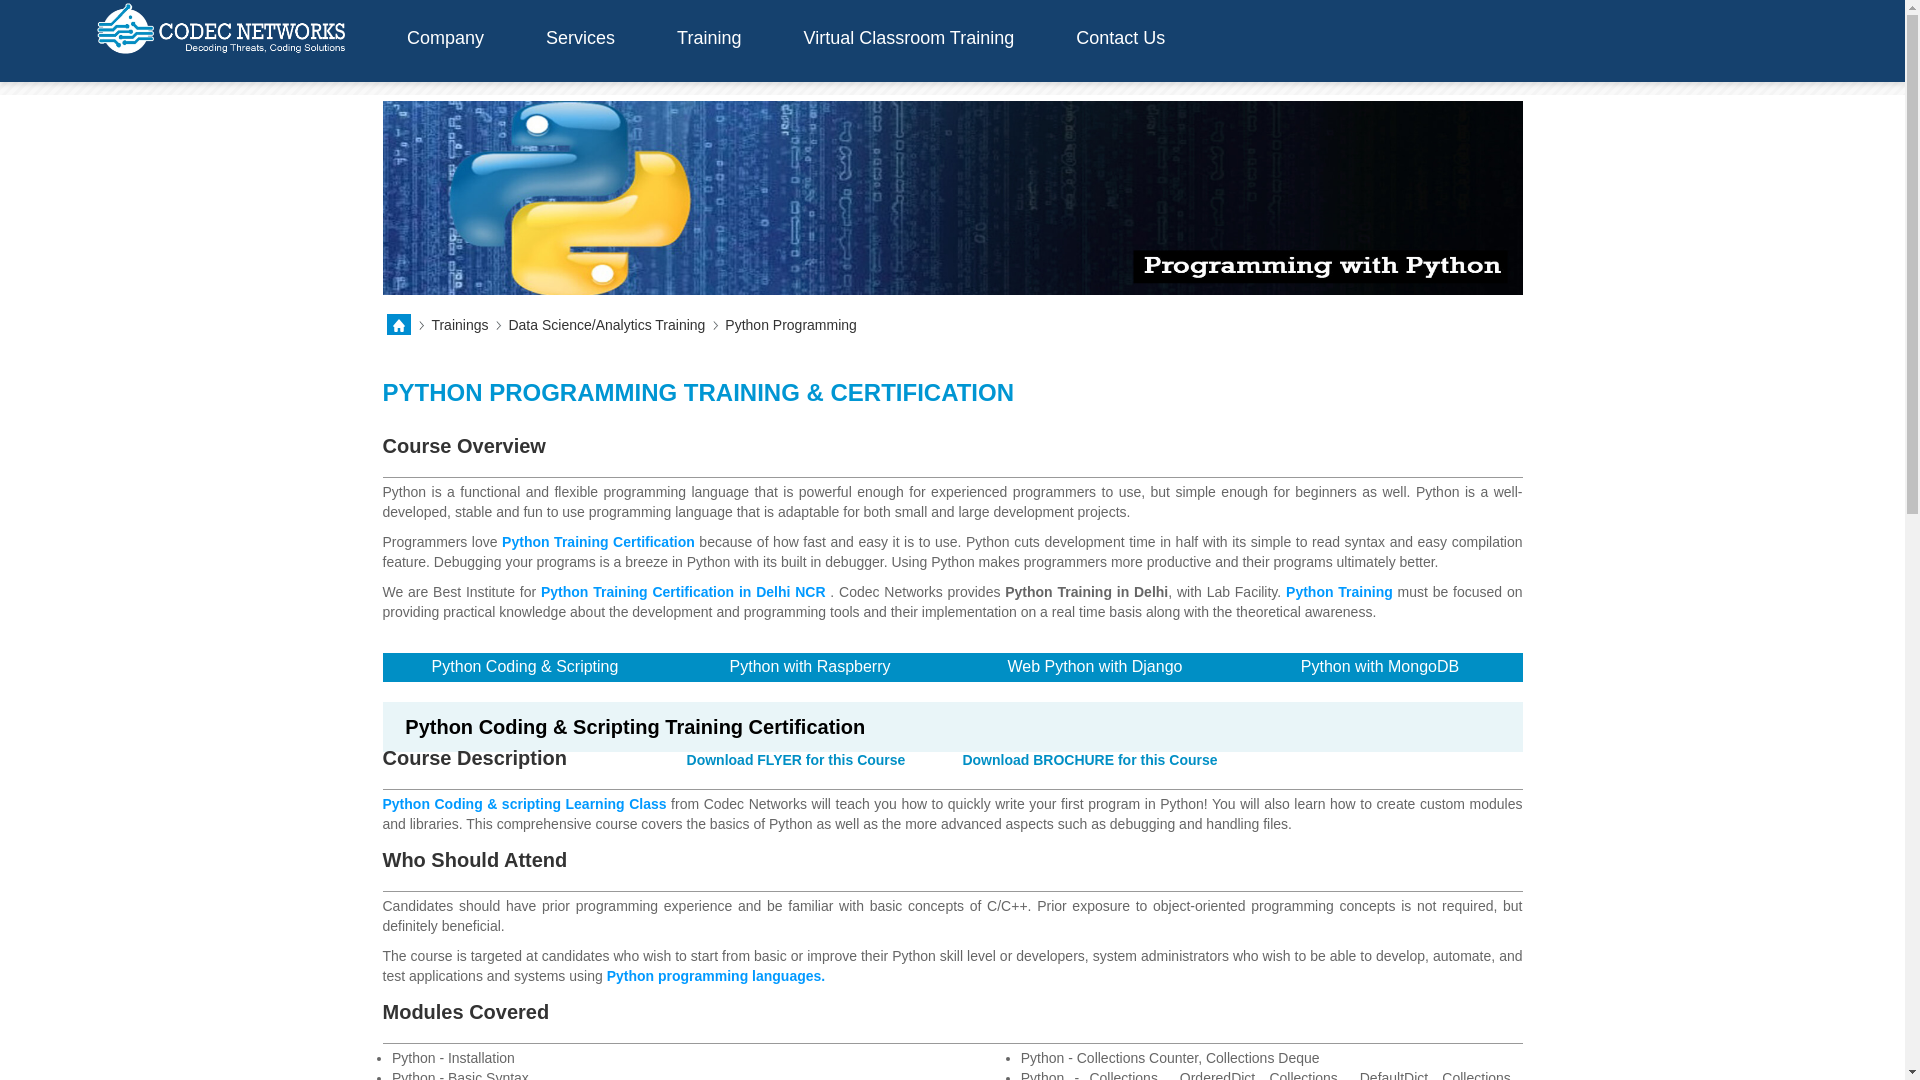 The height and width of the screenshot is (1080, 1920). I want to click on Company, so click(445, 46).